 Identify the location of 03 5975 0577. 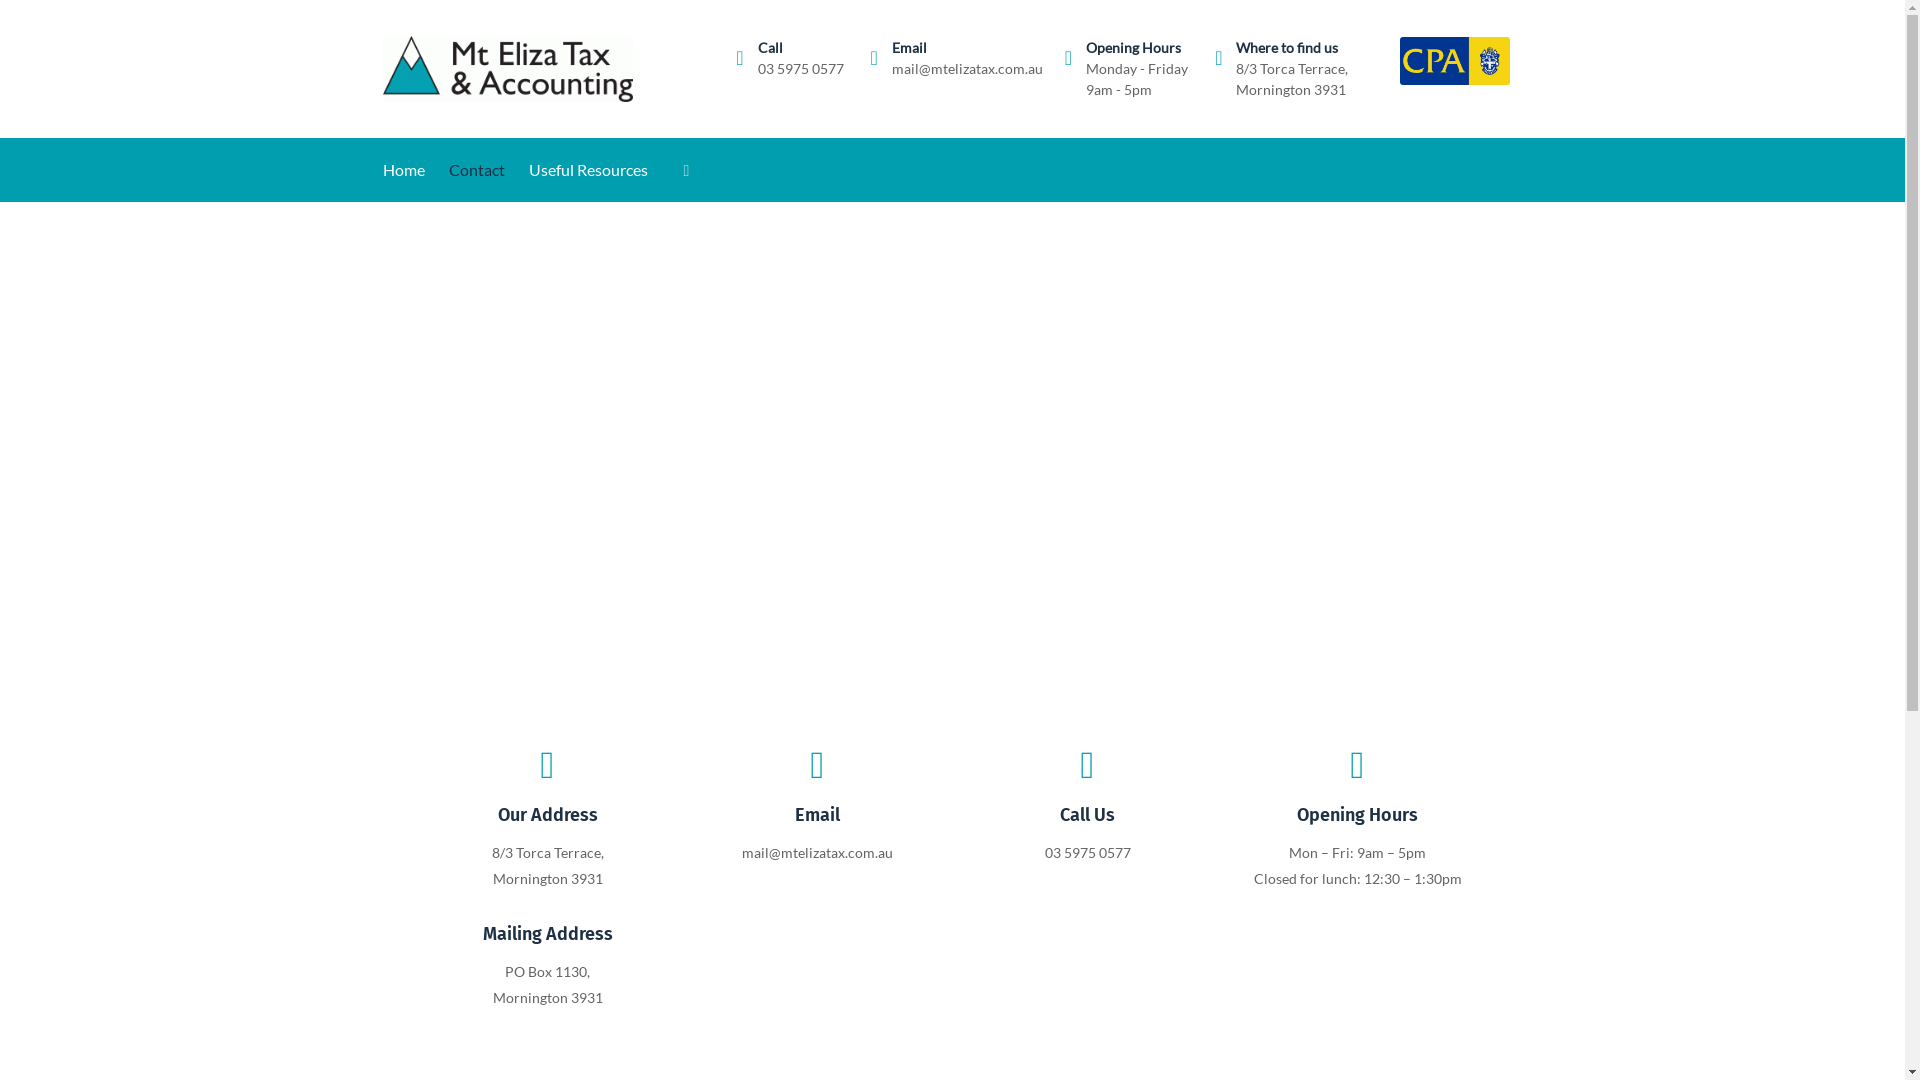
(801, 68).